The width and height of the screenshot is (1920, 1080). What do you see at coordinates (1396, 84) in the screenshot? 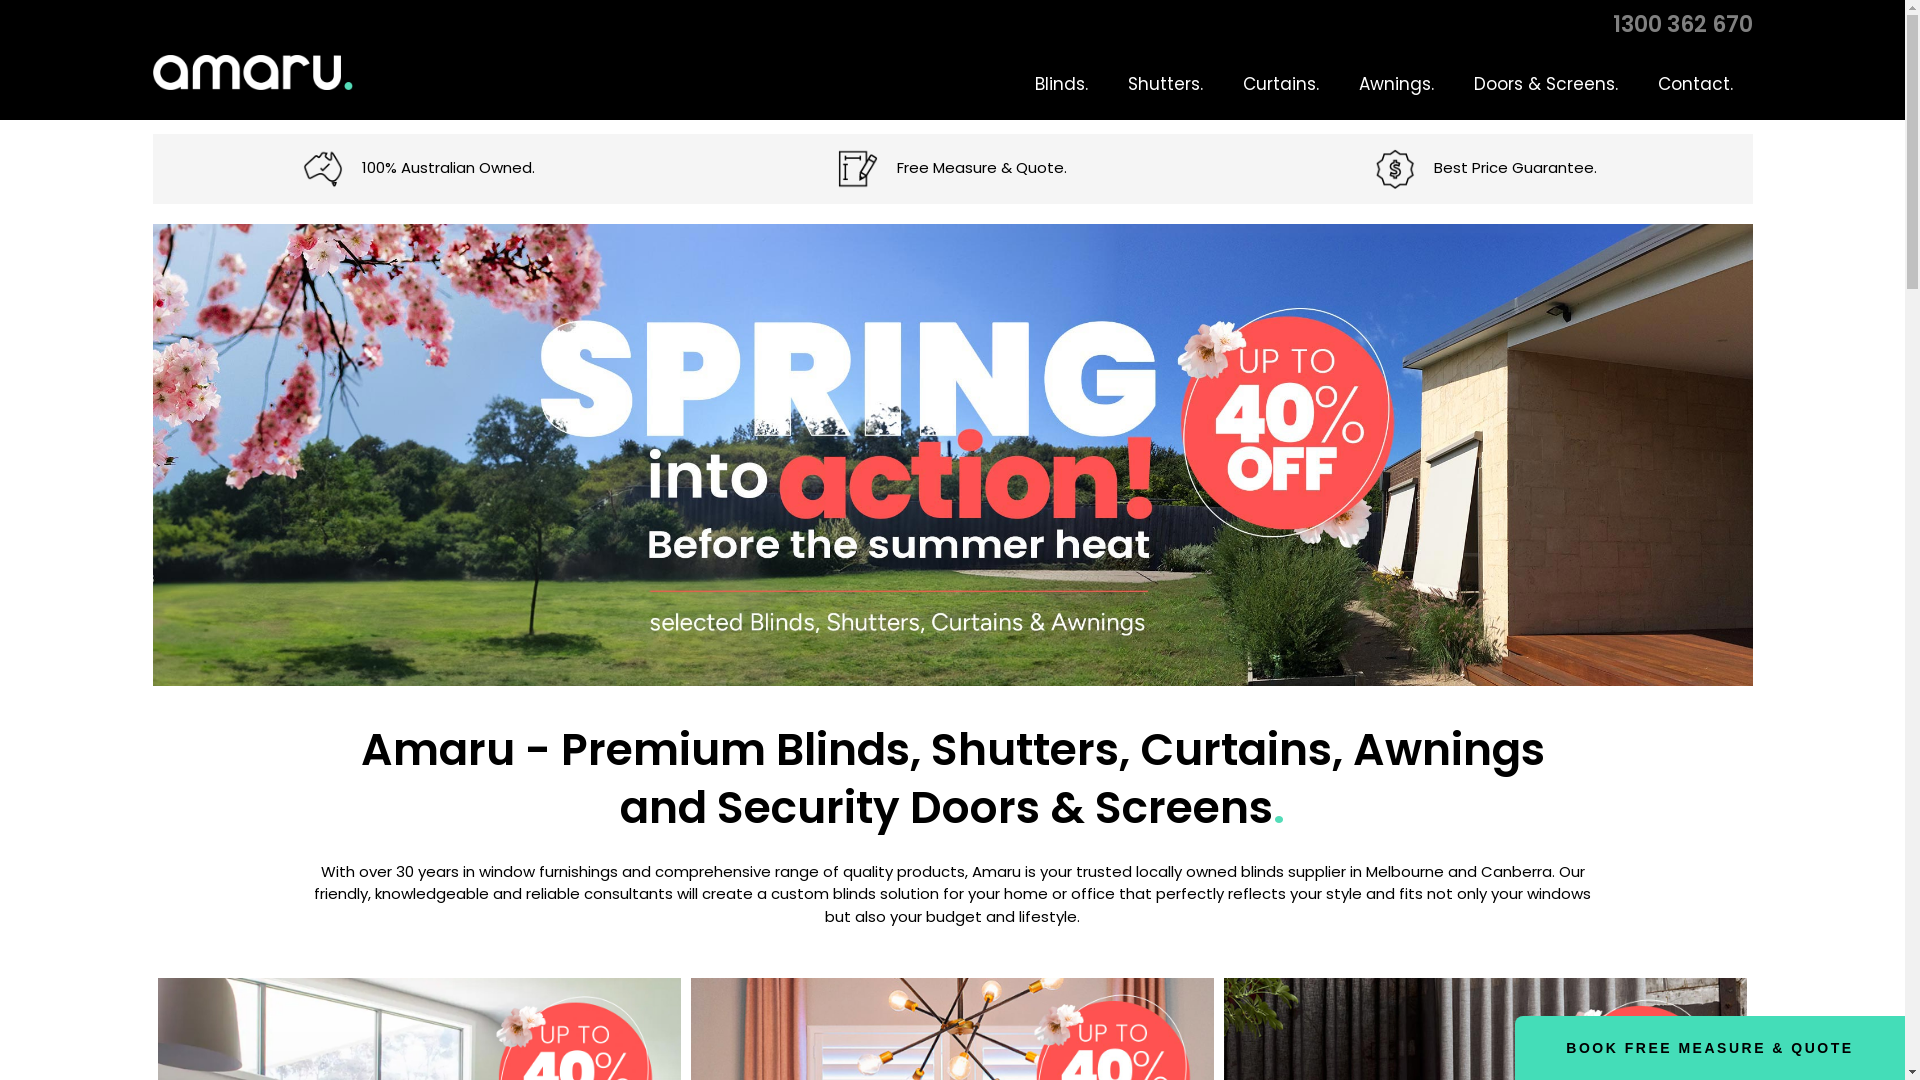
I see `Awnings.` at bounding box center [1396, 84].